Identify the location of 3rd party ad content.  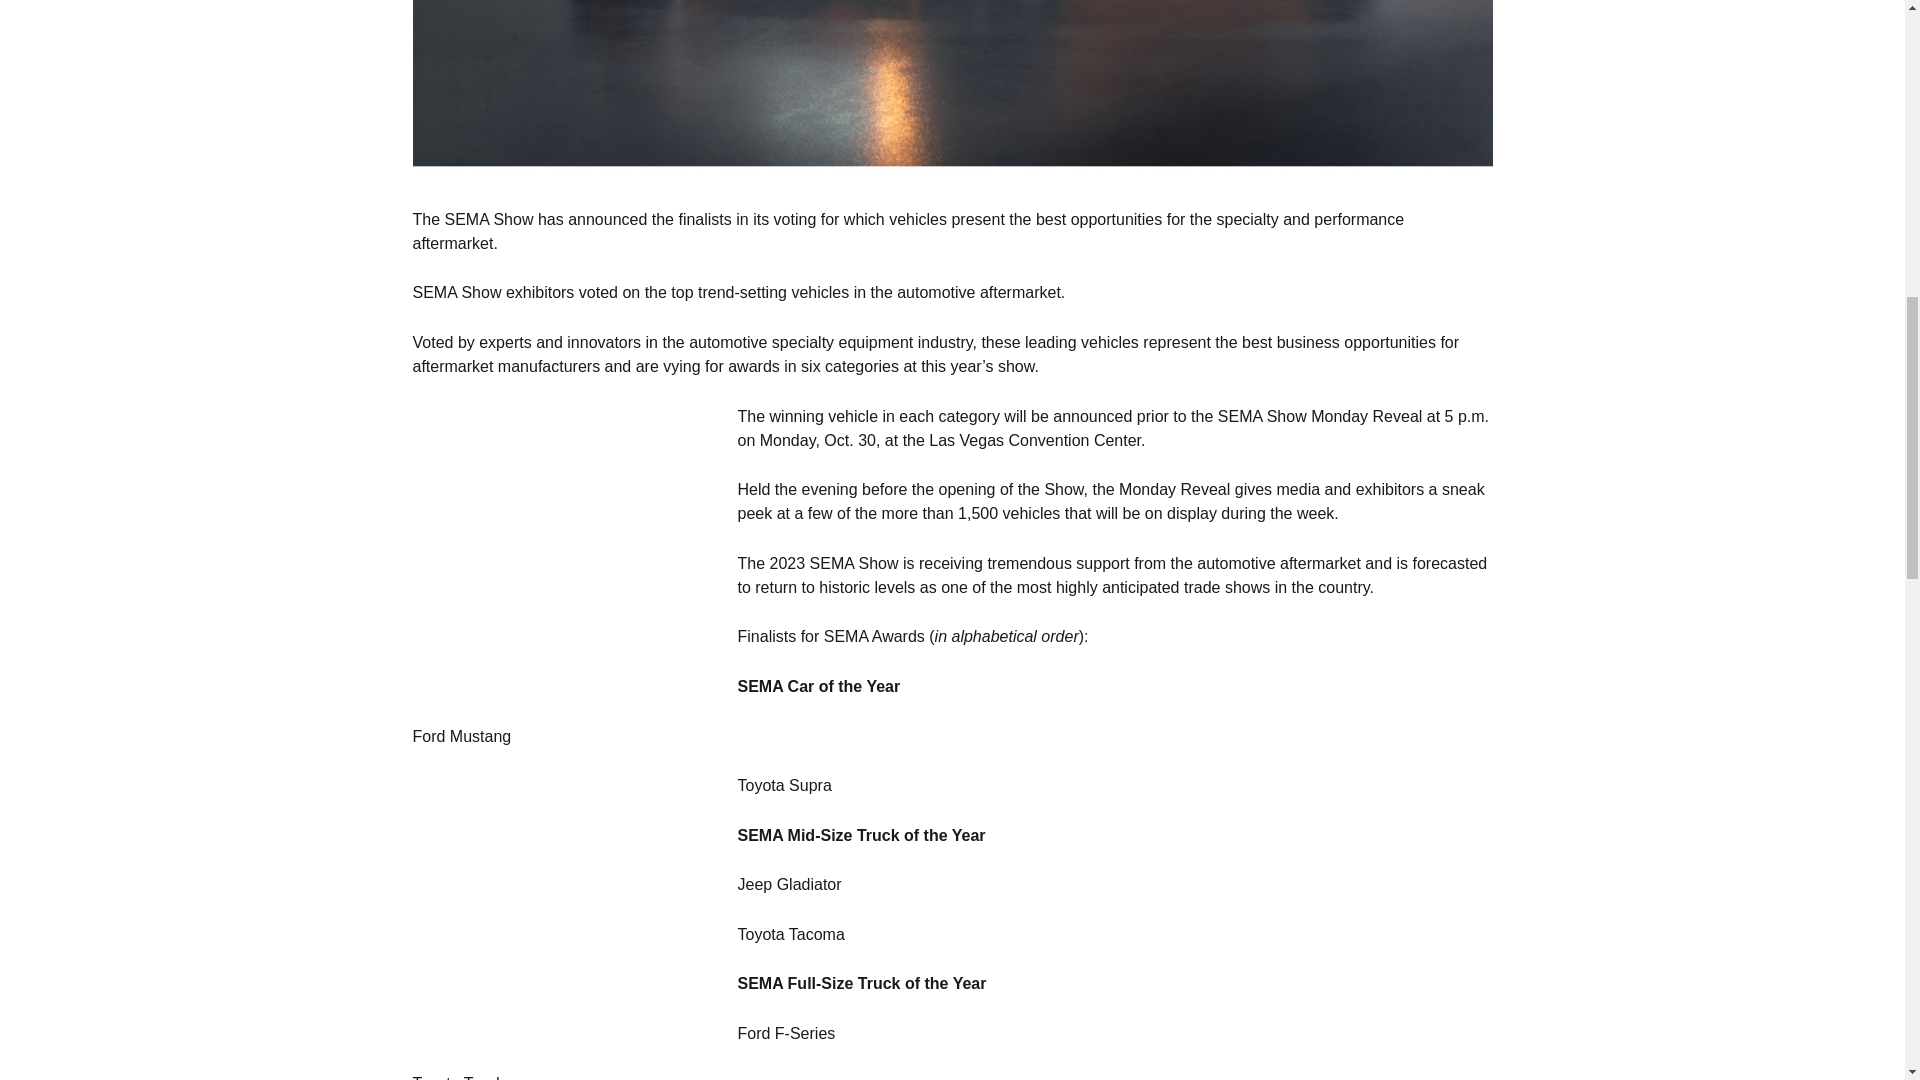
(562, 530).